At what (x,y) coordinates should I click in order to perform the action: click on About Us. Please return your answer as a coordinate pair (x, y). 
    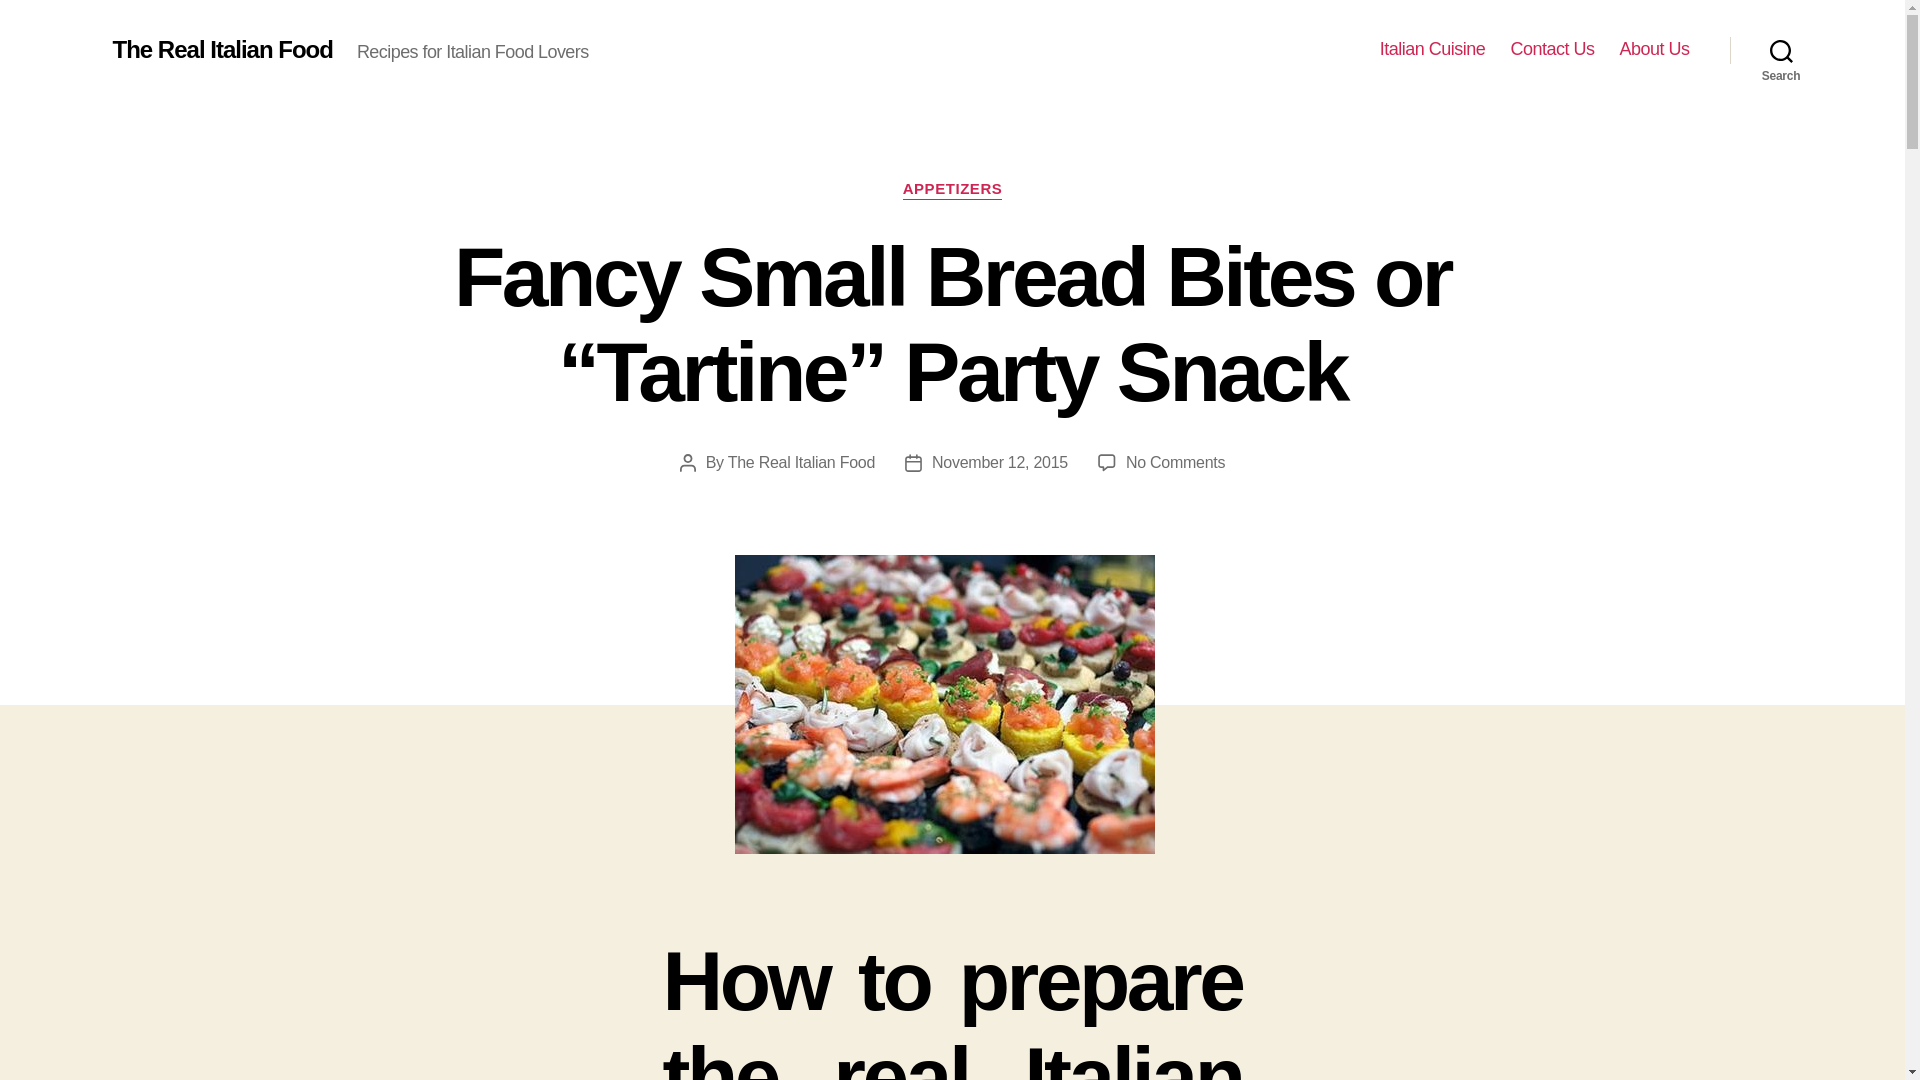
    Looking at the image, I should click on (1654, 49).